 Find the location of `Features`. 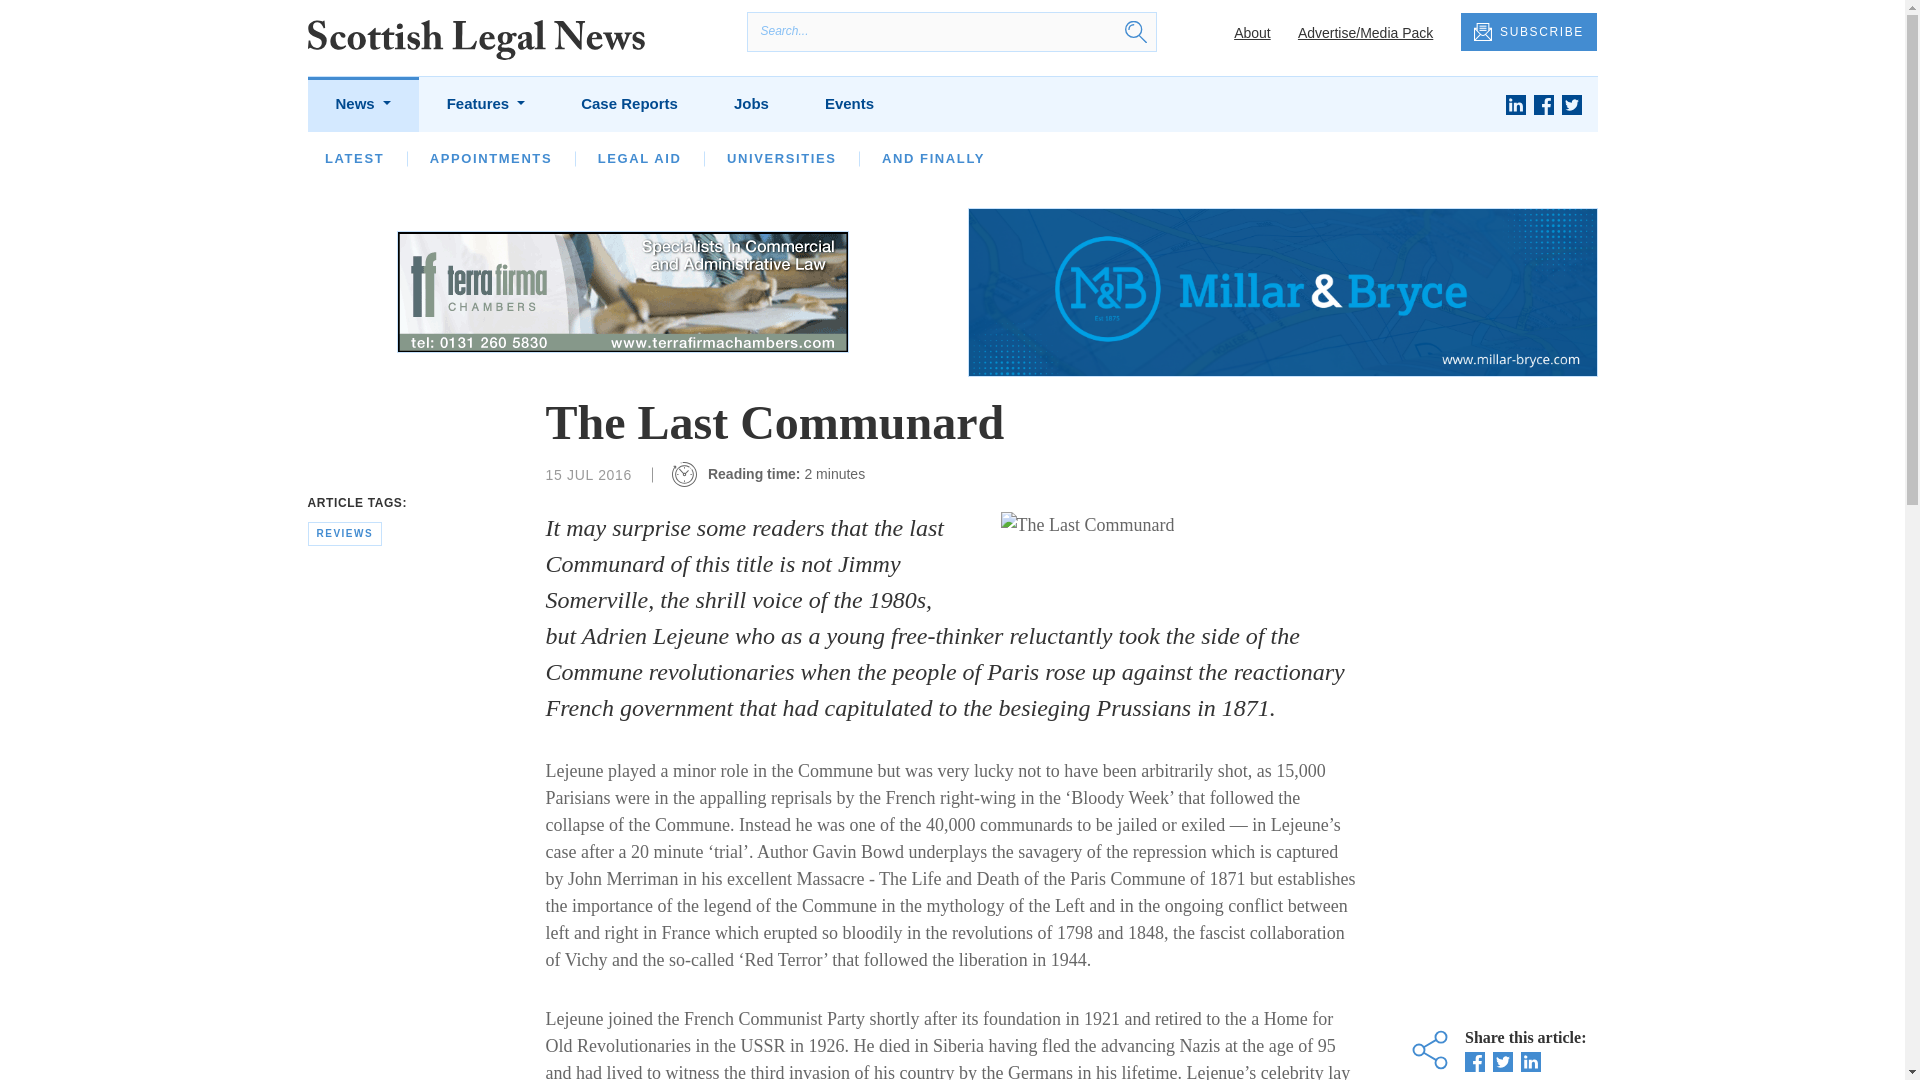

Features is located at coordinates (486, 104).